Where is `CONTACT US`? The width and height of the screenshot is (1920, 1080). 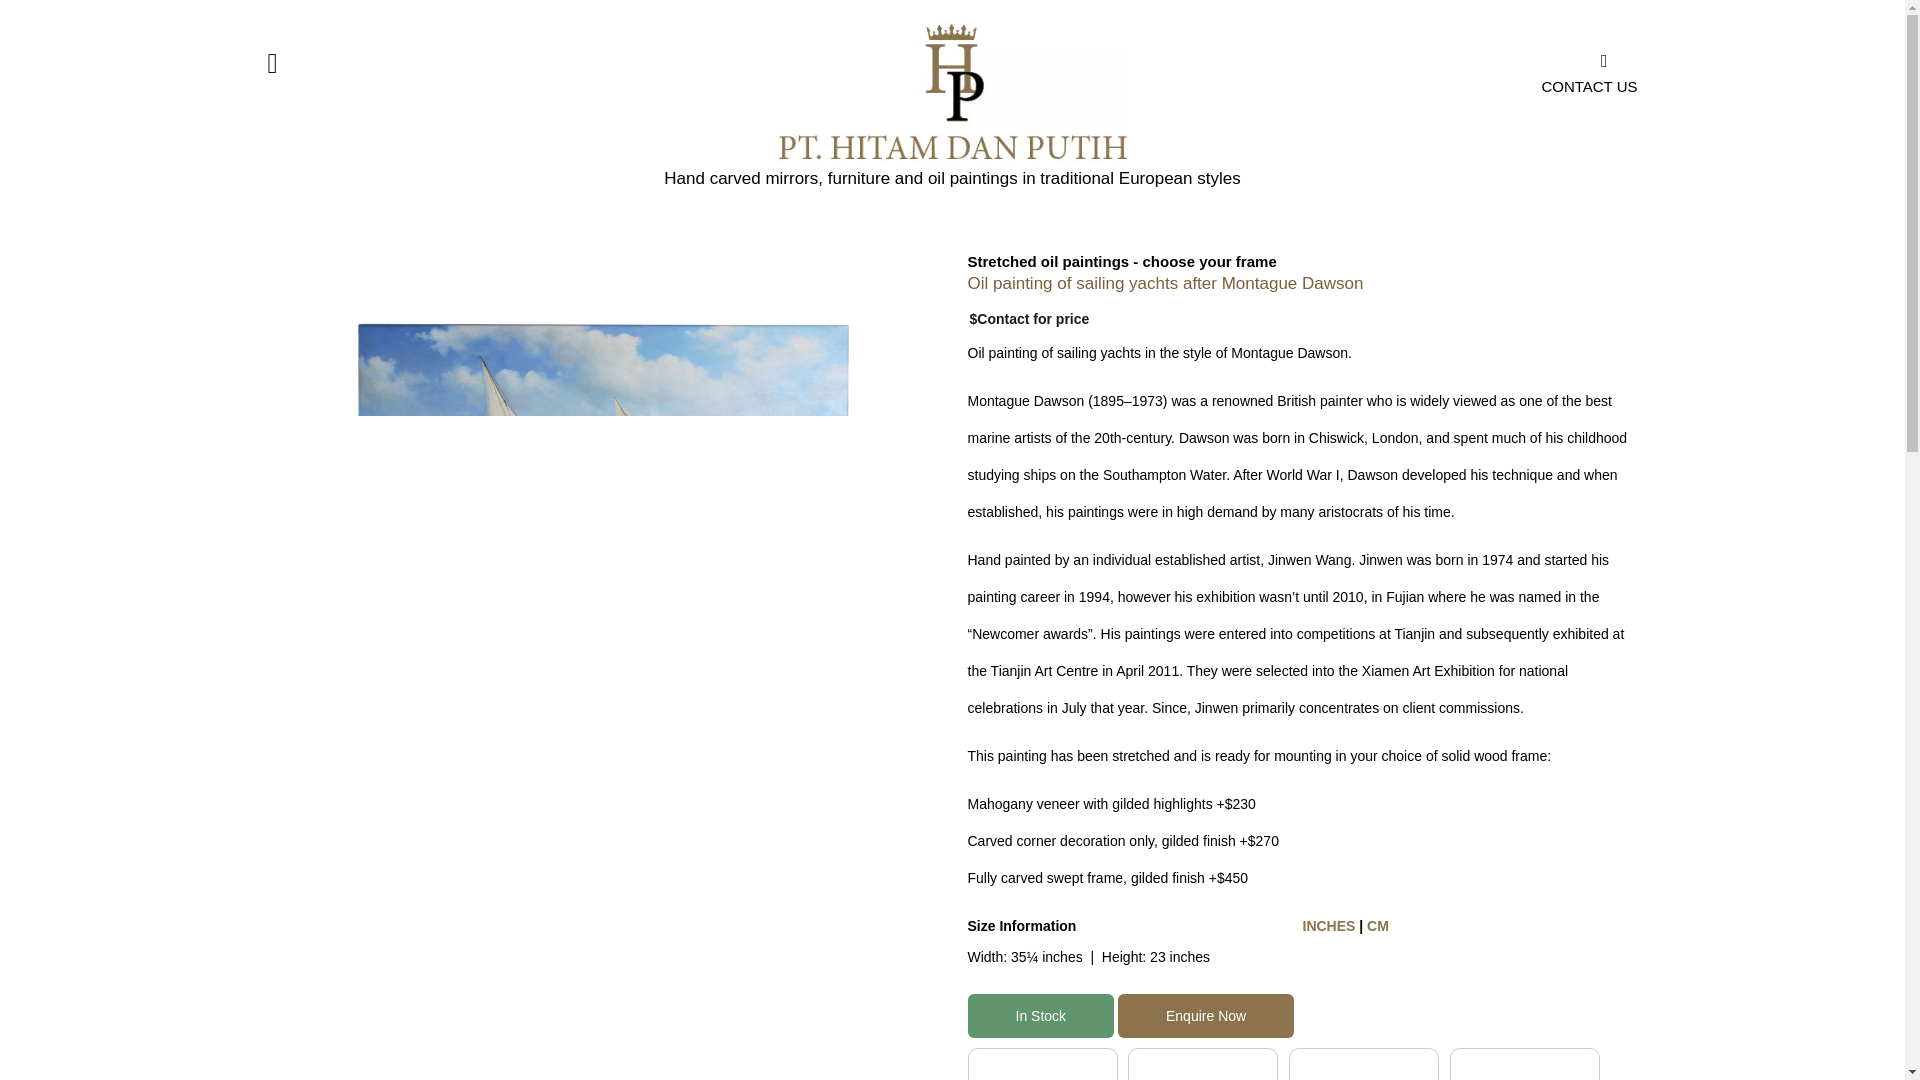
CONTACT US is located at coordinates (1477, 74).